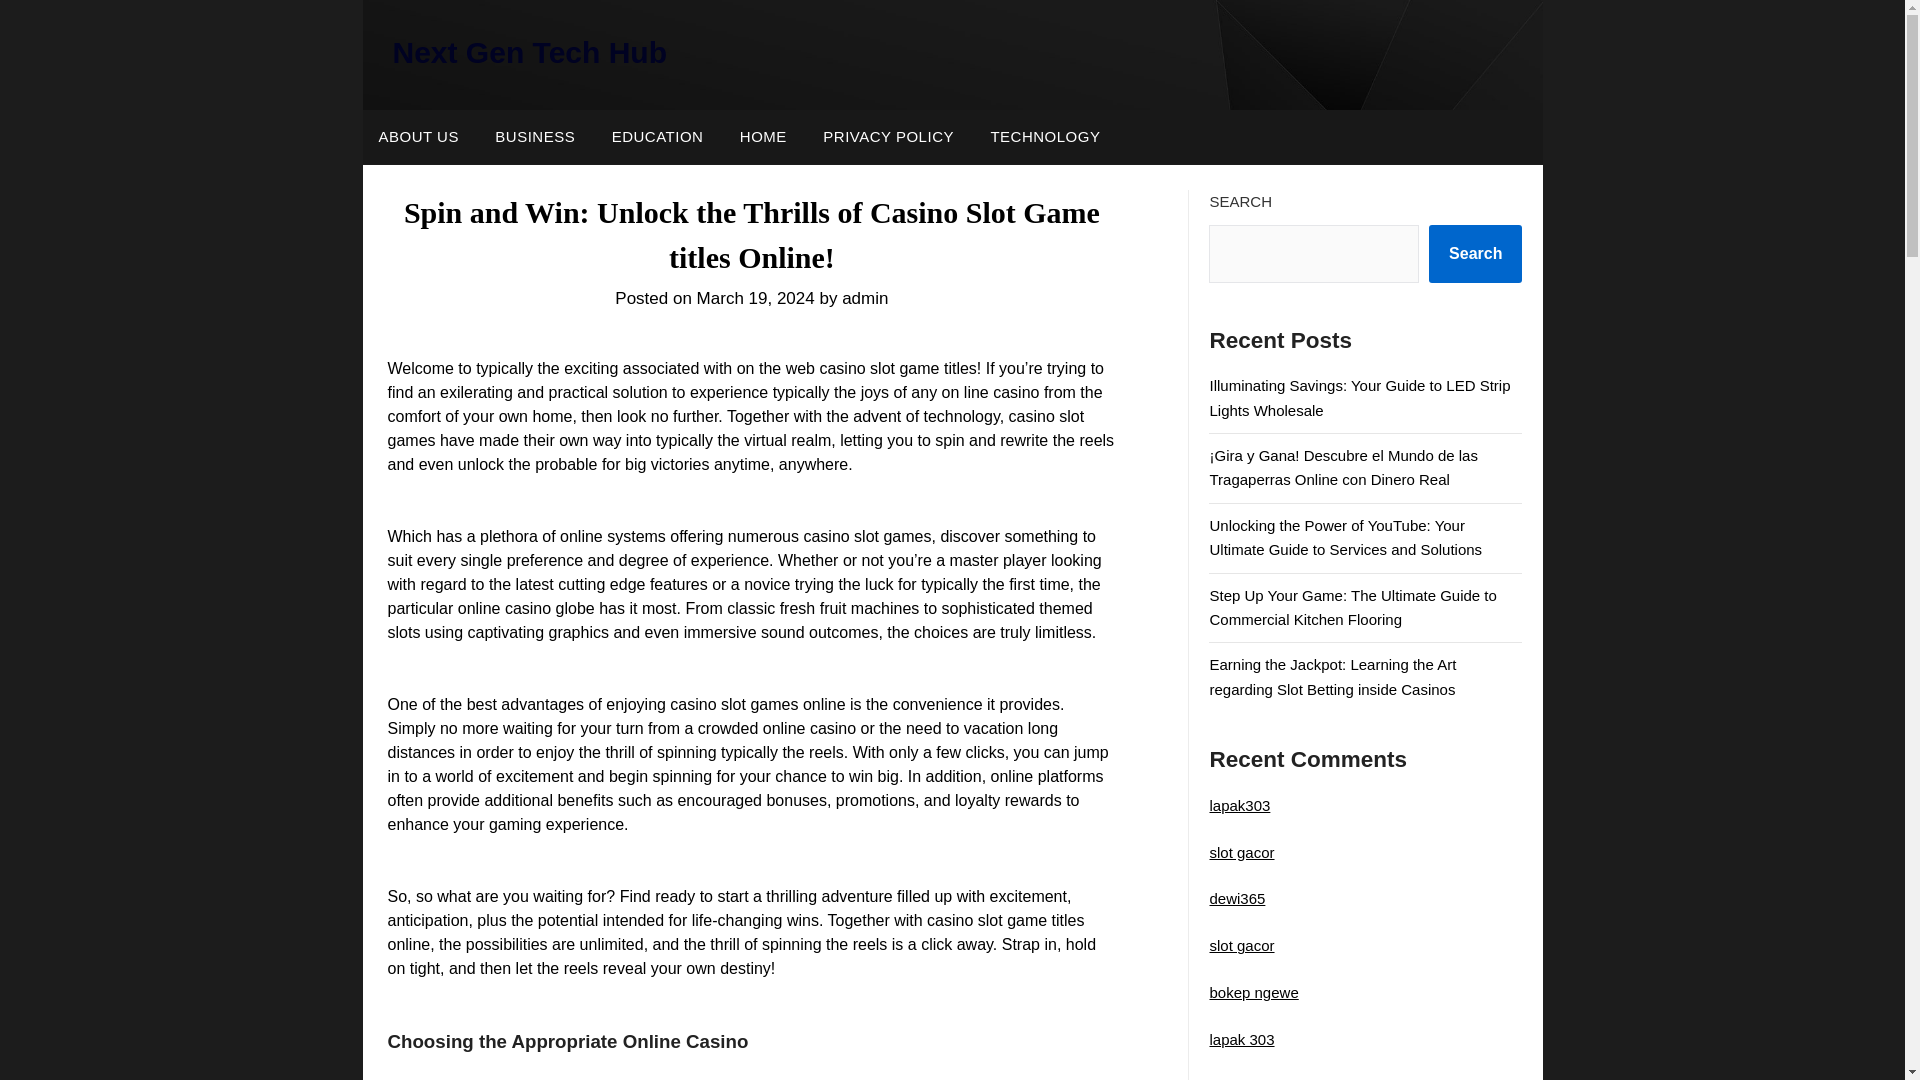  I want to click on BUSINESS, so click(534, 137).